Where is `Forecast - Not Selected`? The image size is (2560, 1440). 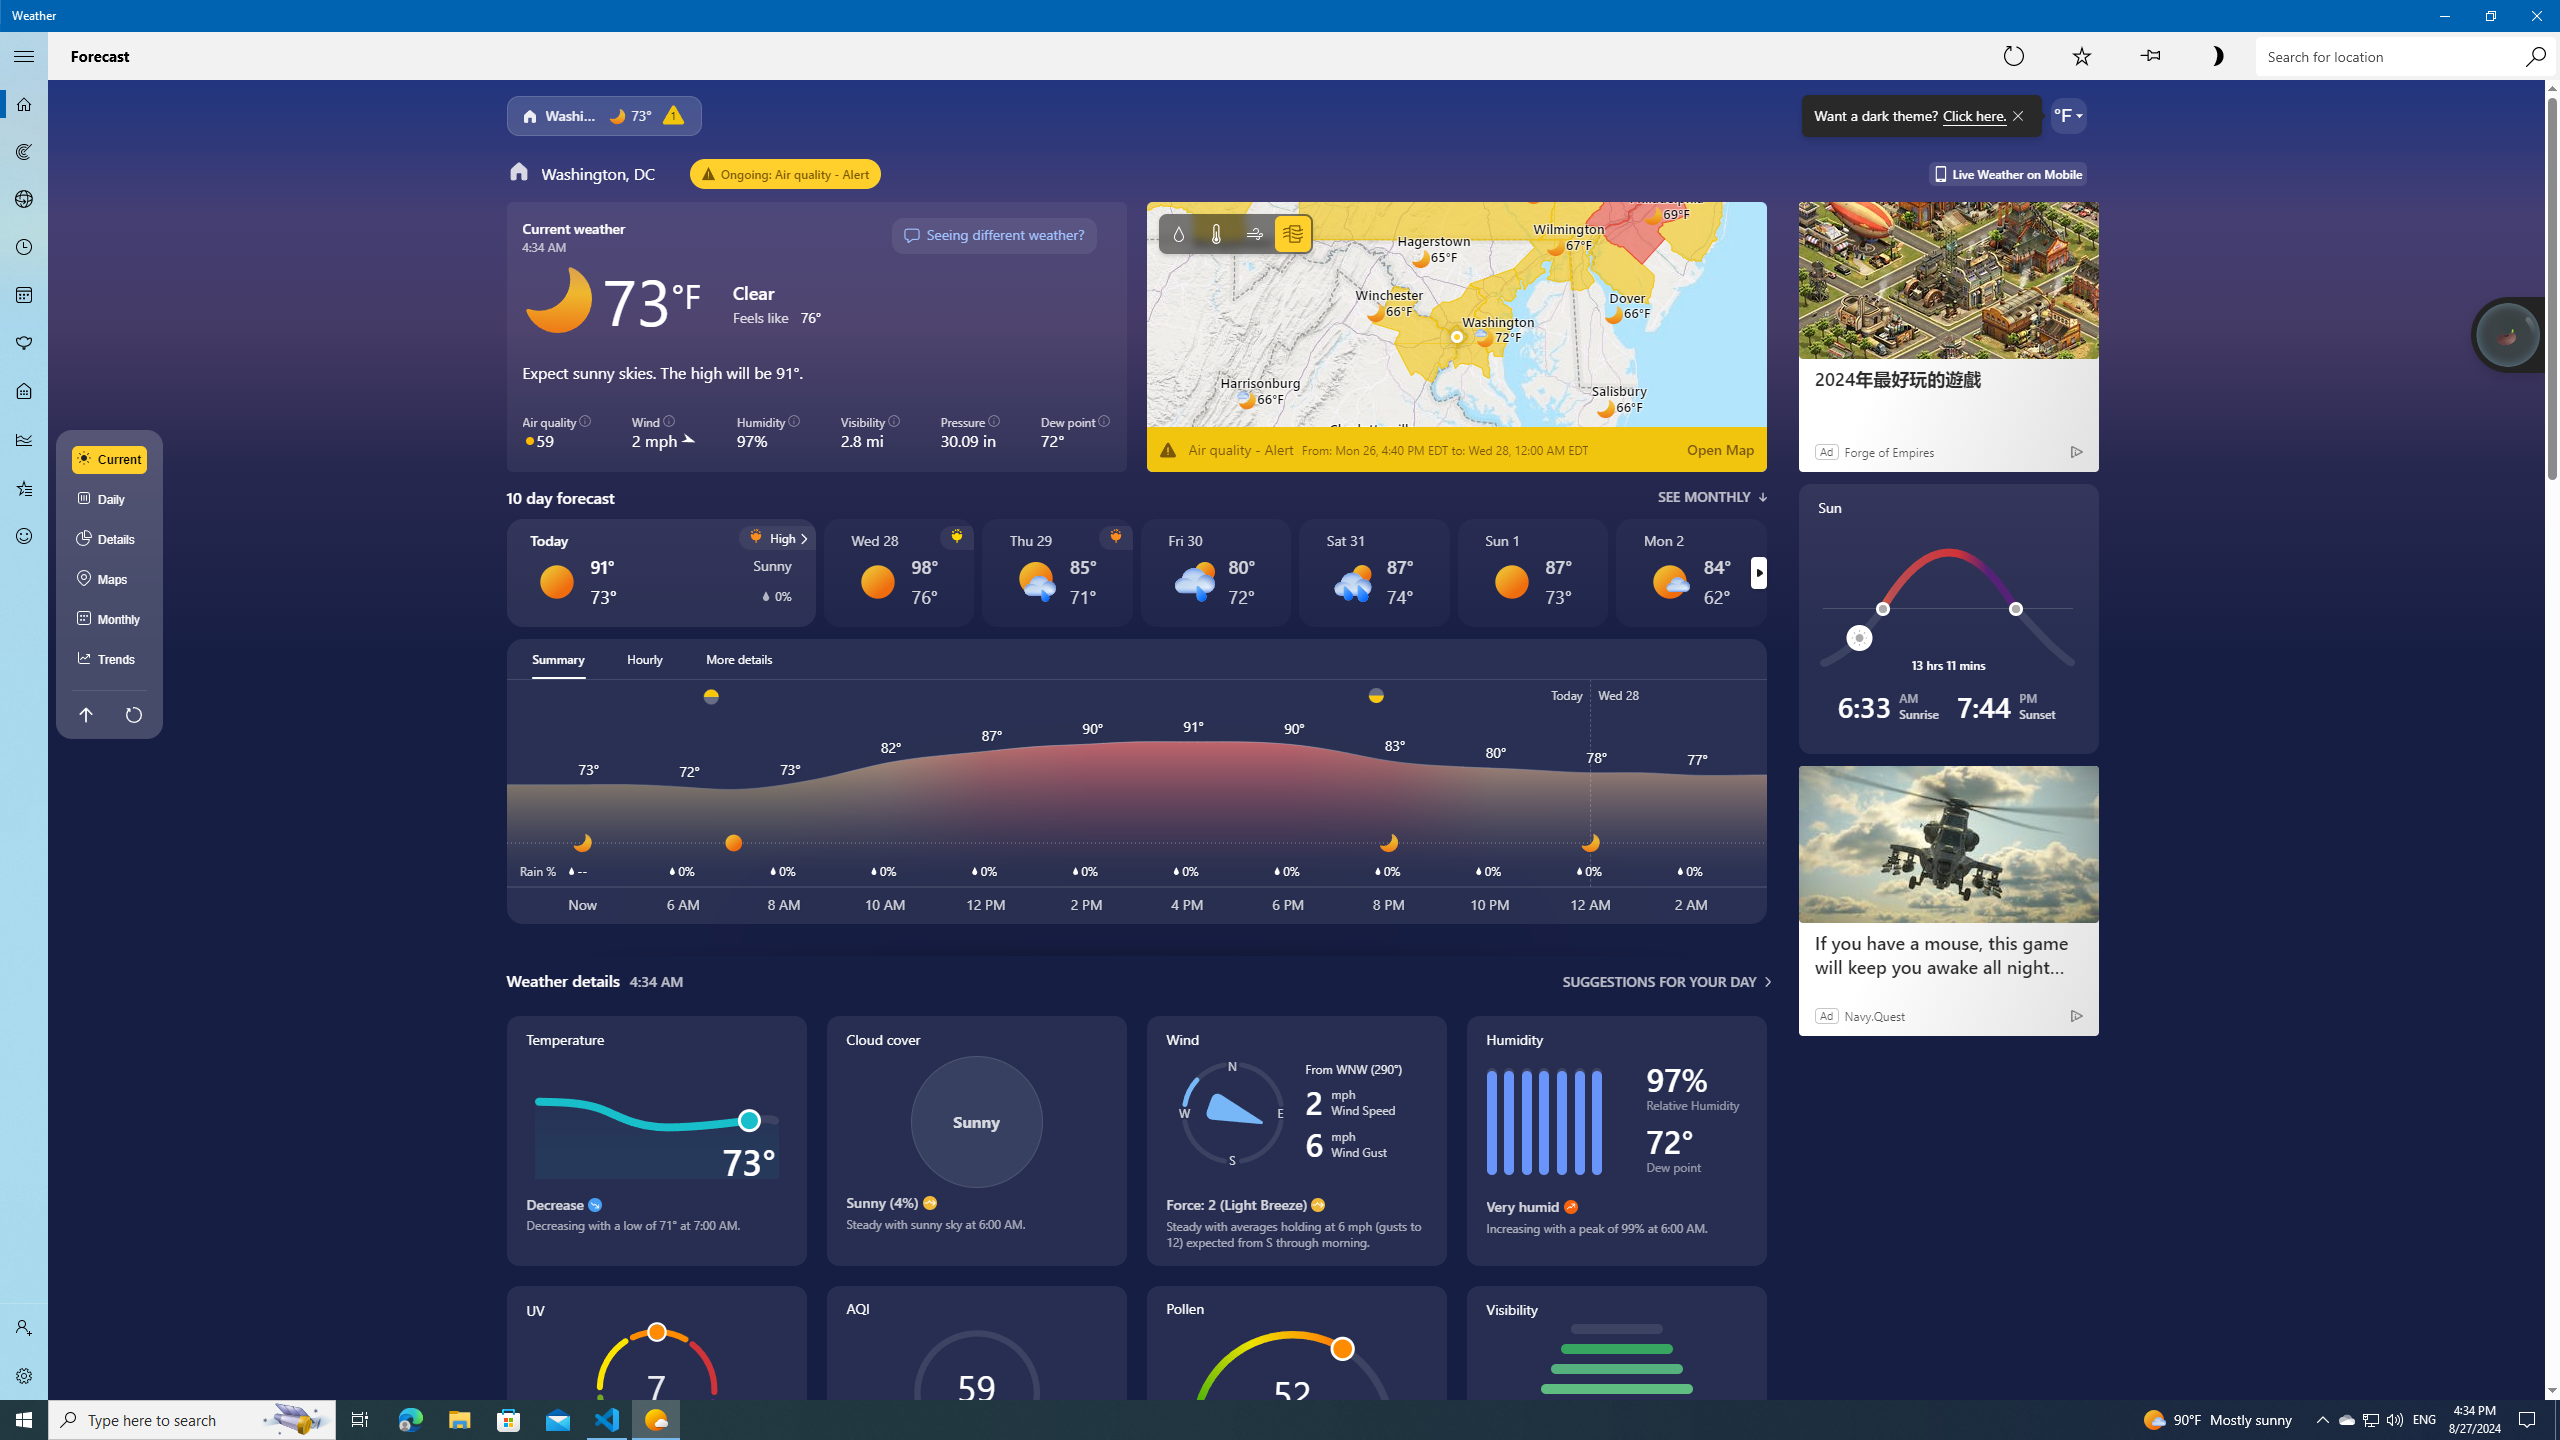 Forecast - Not Selected is located at coordinates (24, 104).